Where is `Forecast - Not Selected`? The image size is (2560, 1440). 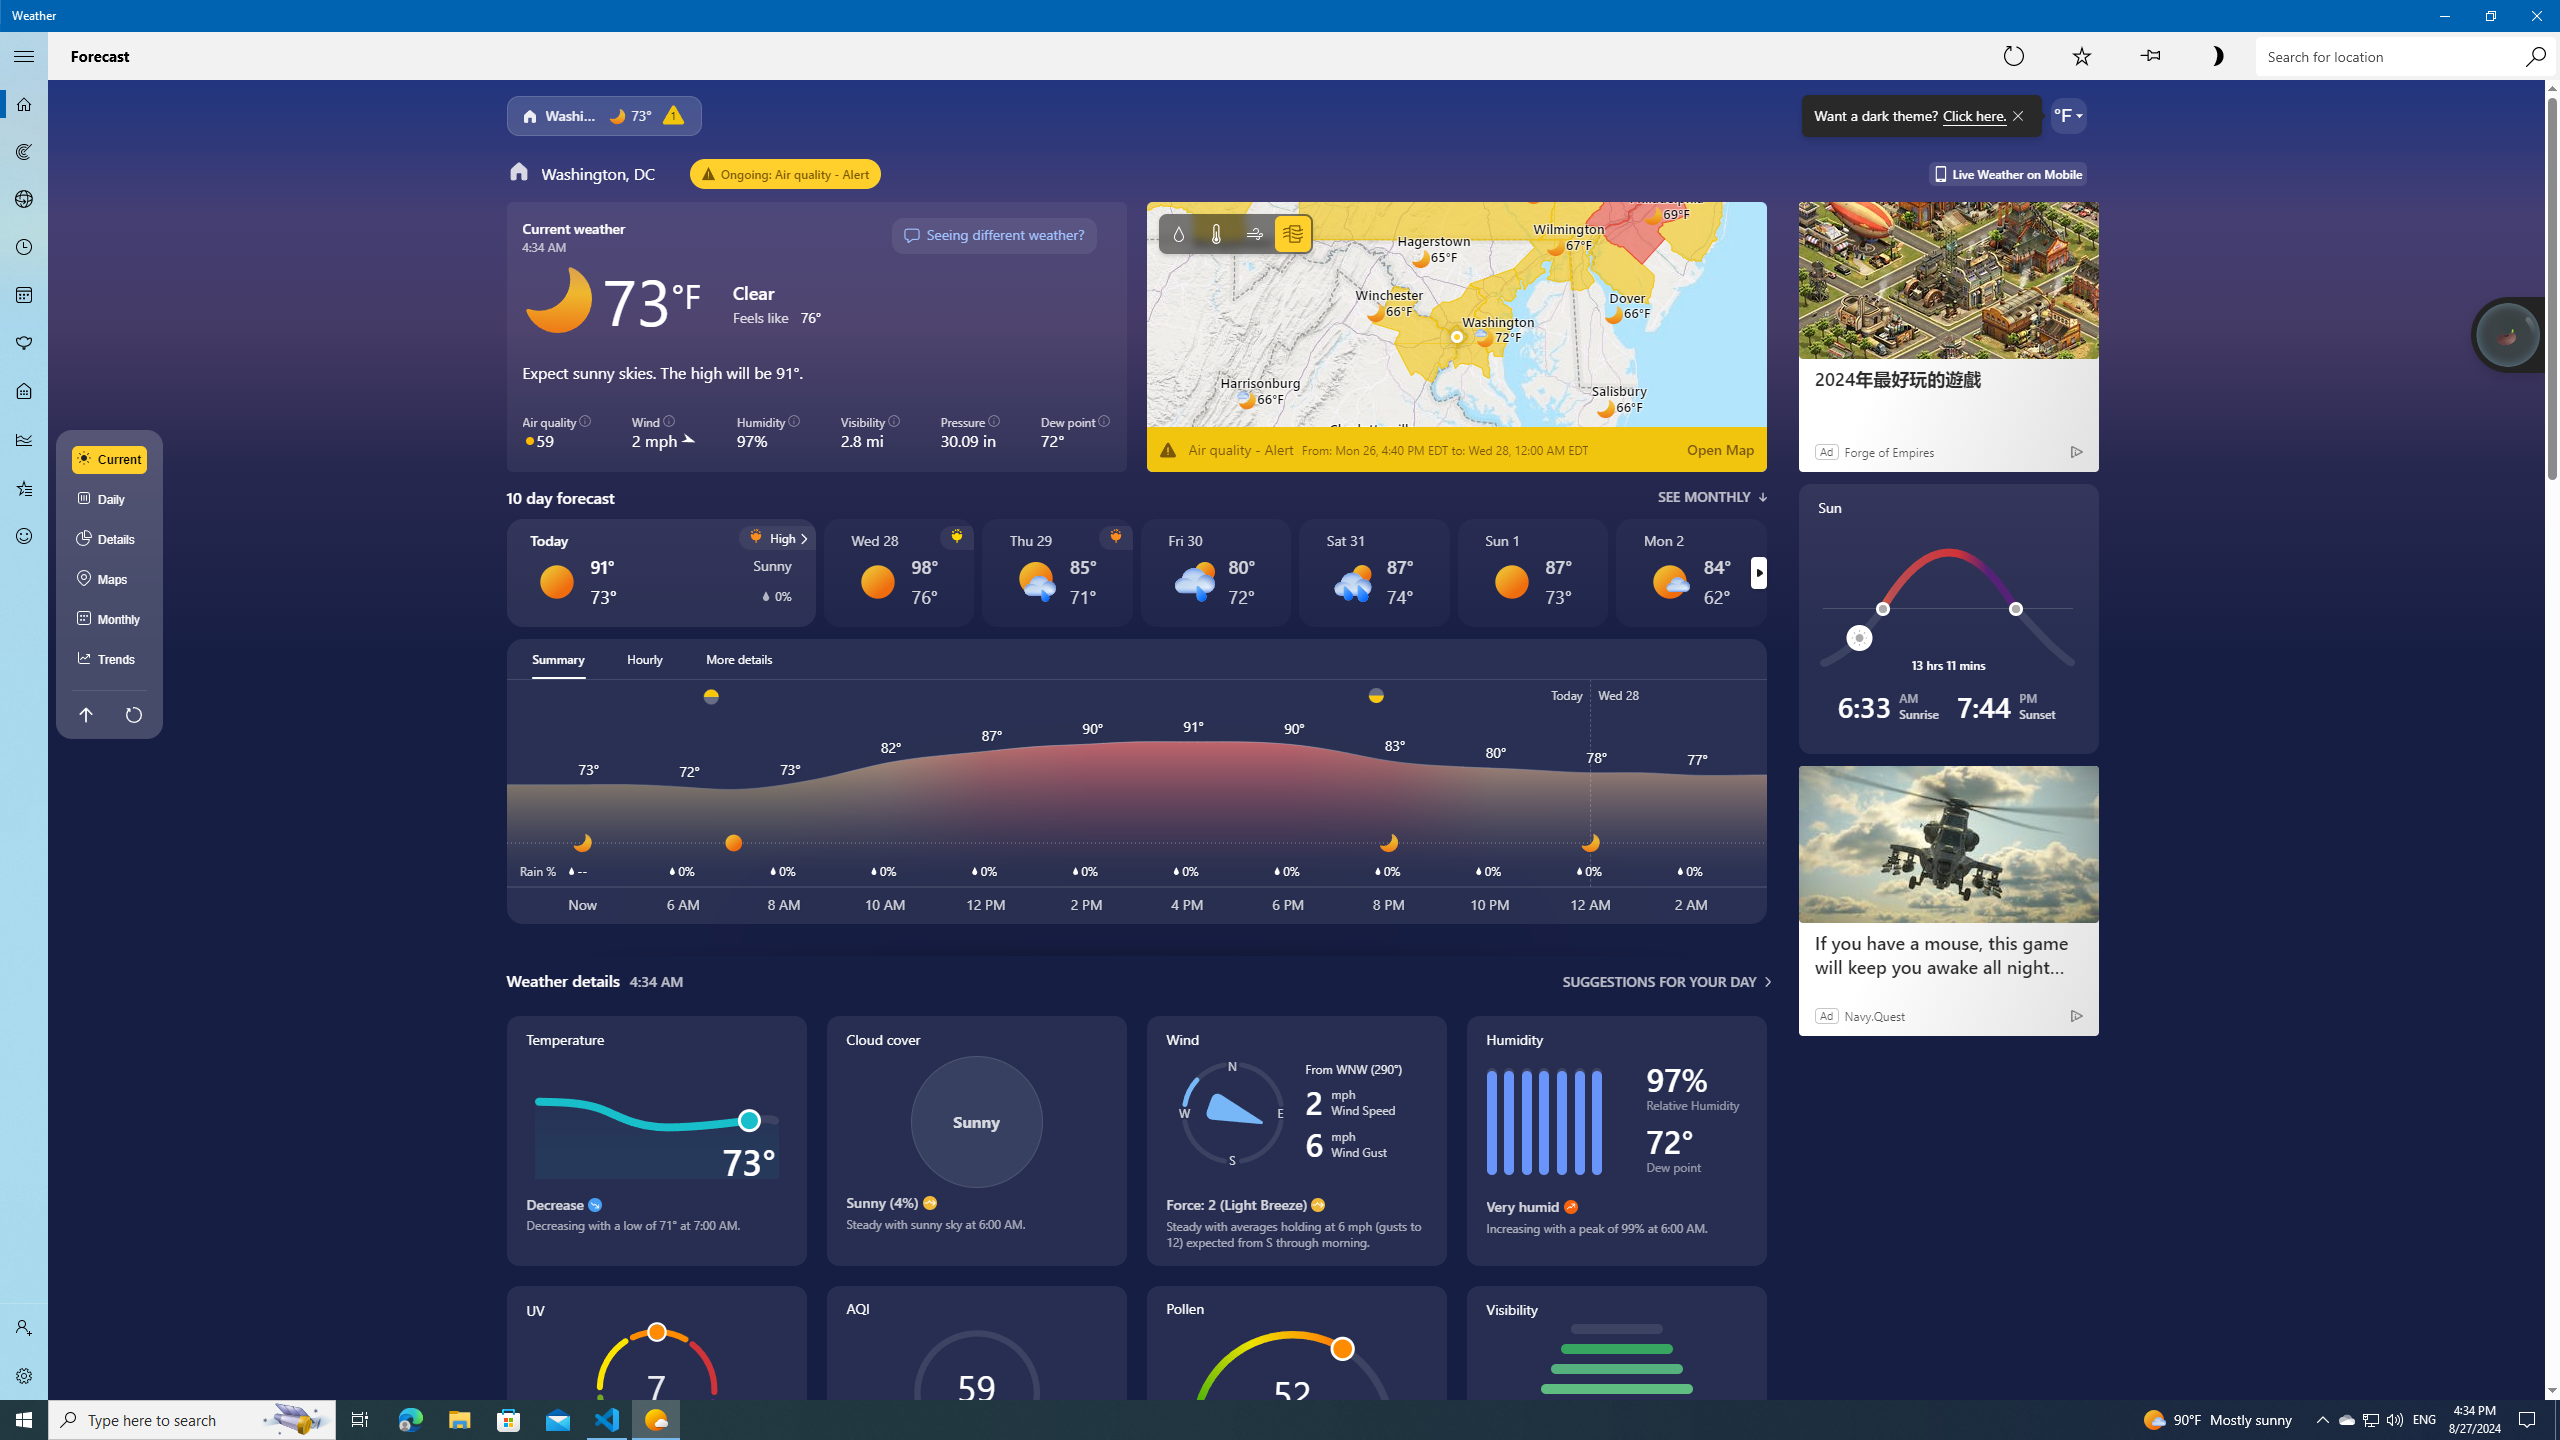 Forecast - Not Selected is located at coordinates (24, 104).